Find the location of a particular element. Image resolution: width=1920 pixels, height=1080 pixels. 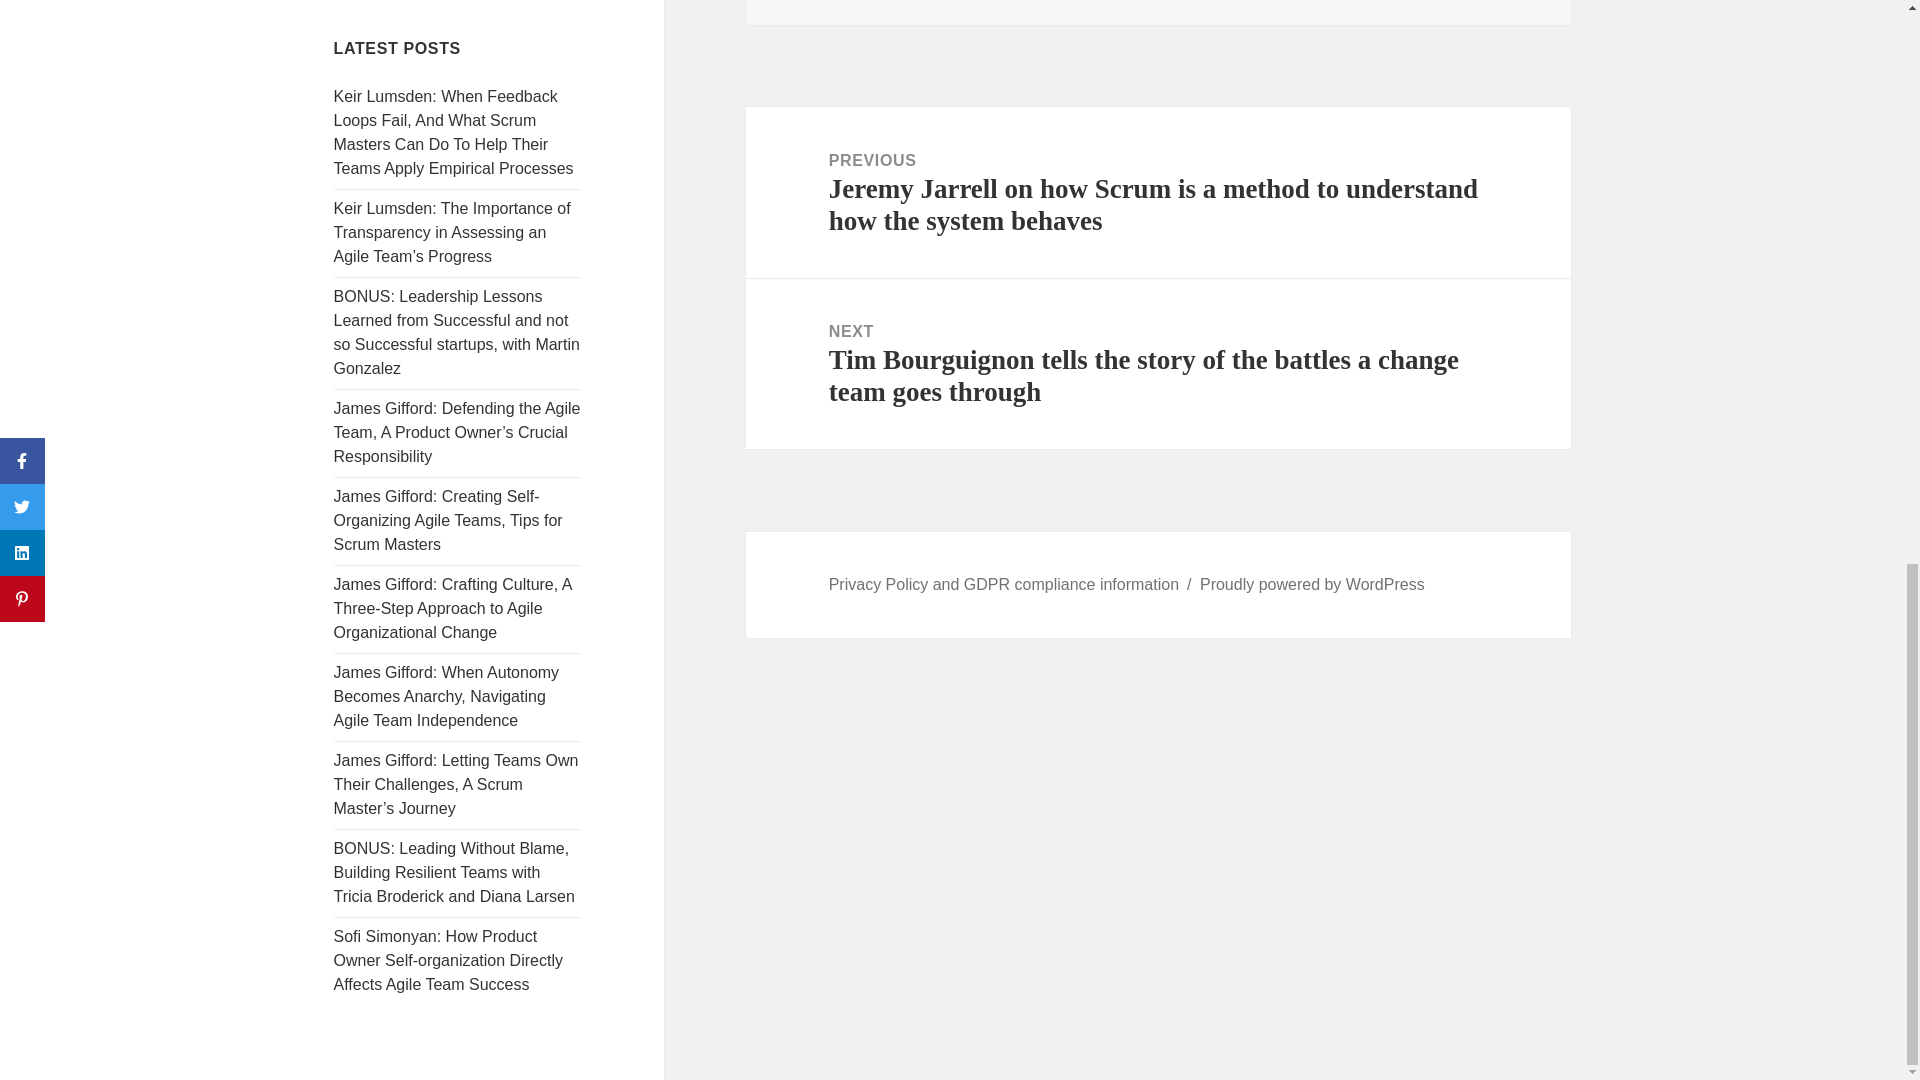

Proudly powered by WordPress is located at coordinates (1312, 584).